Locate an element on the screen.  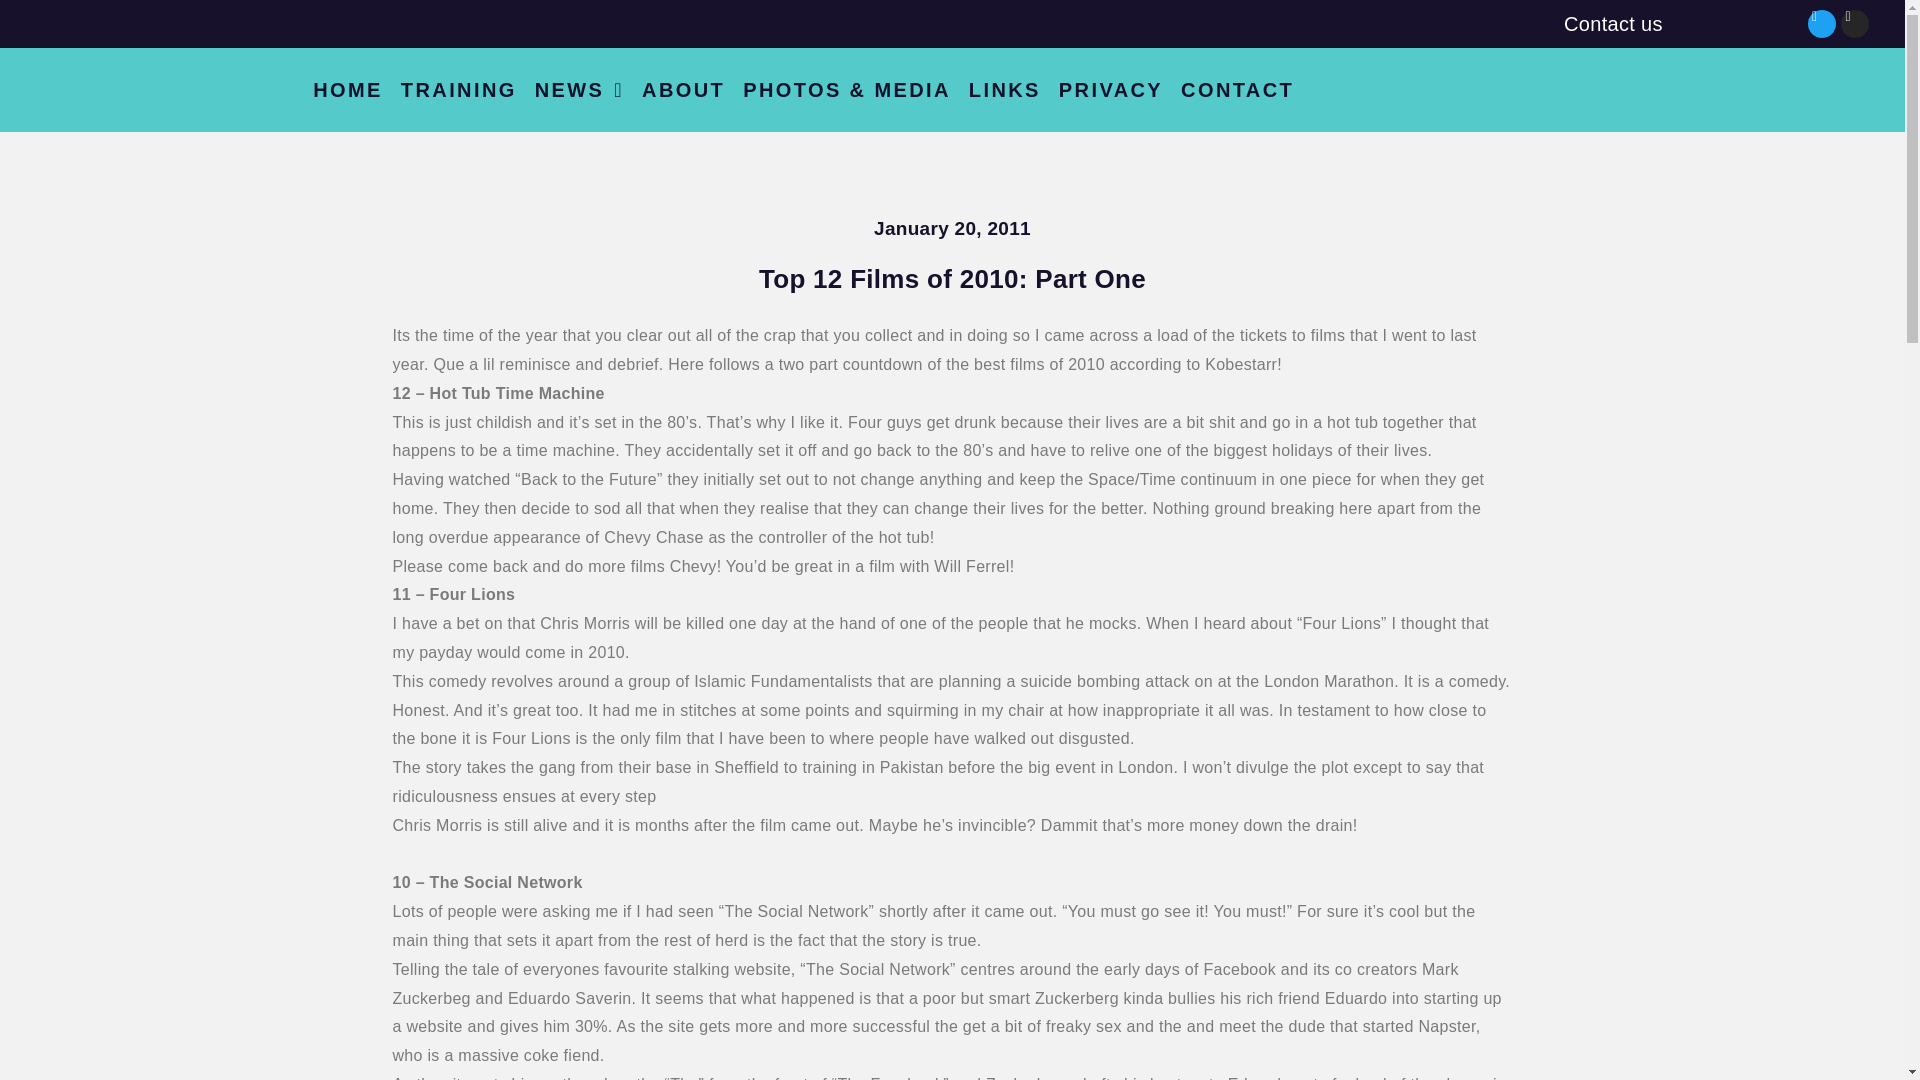
CONTACT is located at coordinates (1237, 90).